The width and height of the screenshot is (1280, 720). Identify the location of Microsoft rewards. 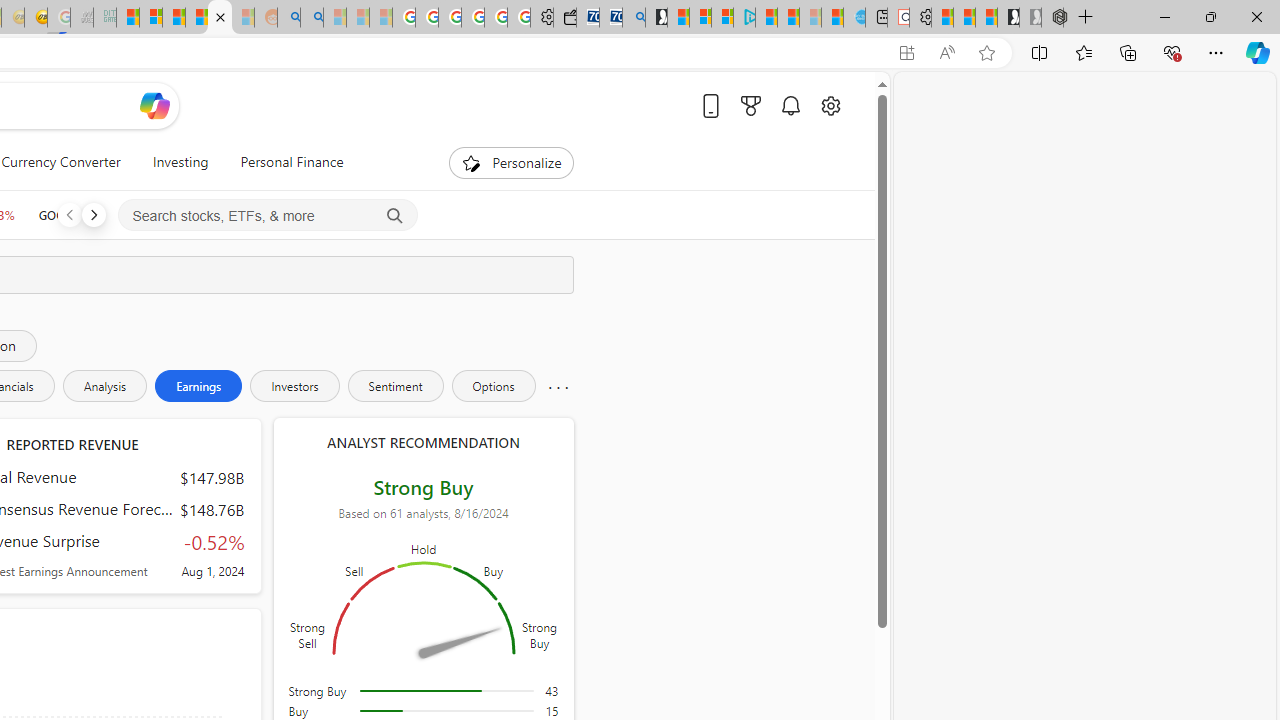
(750, 105).